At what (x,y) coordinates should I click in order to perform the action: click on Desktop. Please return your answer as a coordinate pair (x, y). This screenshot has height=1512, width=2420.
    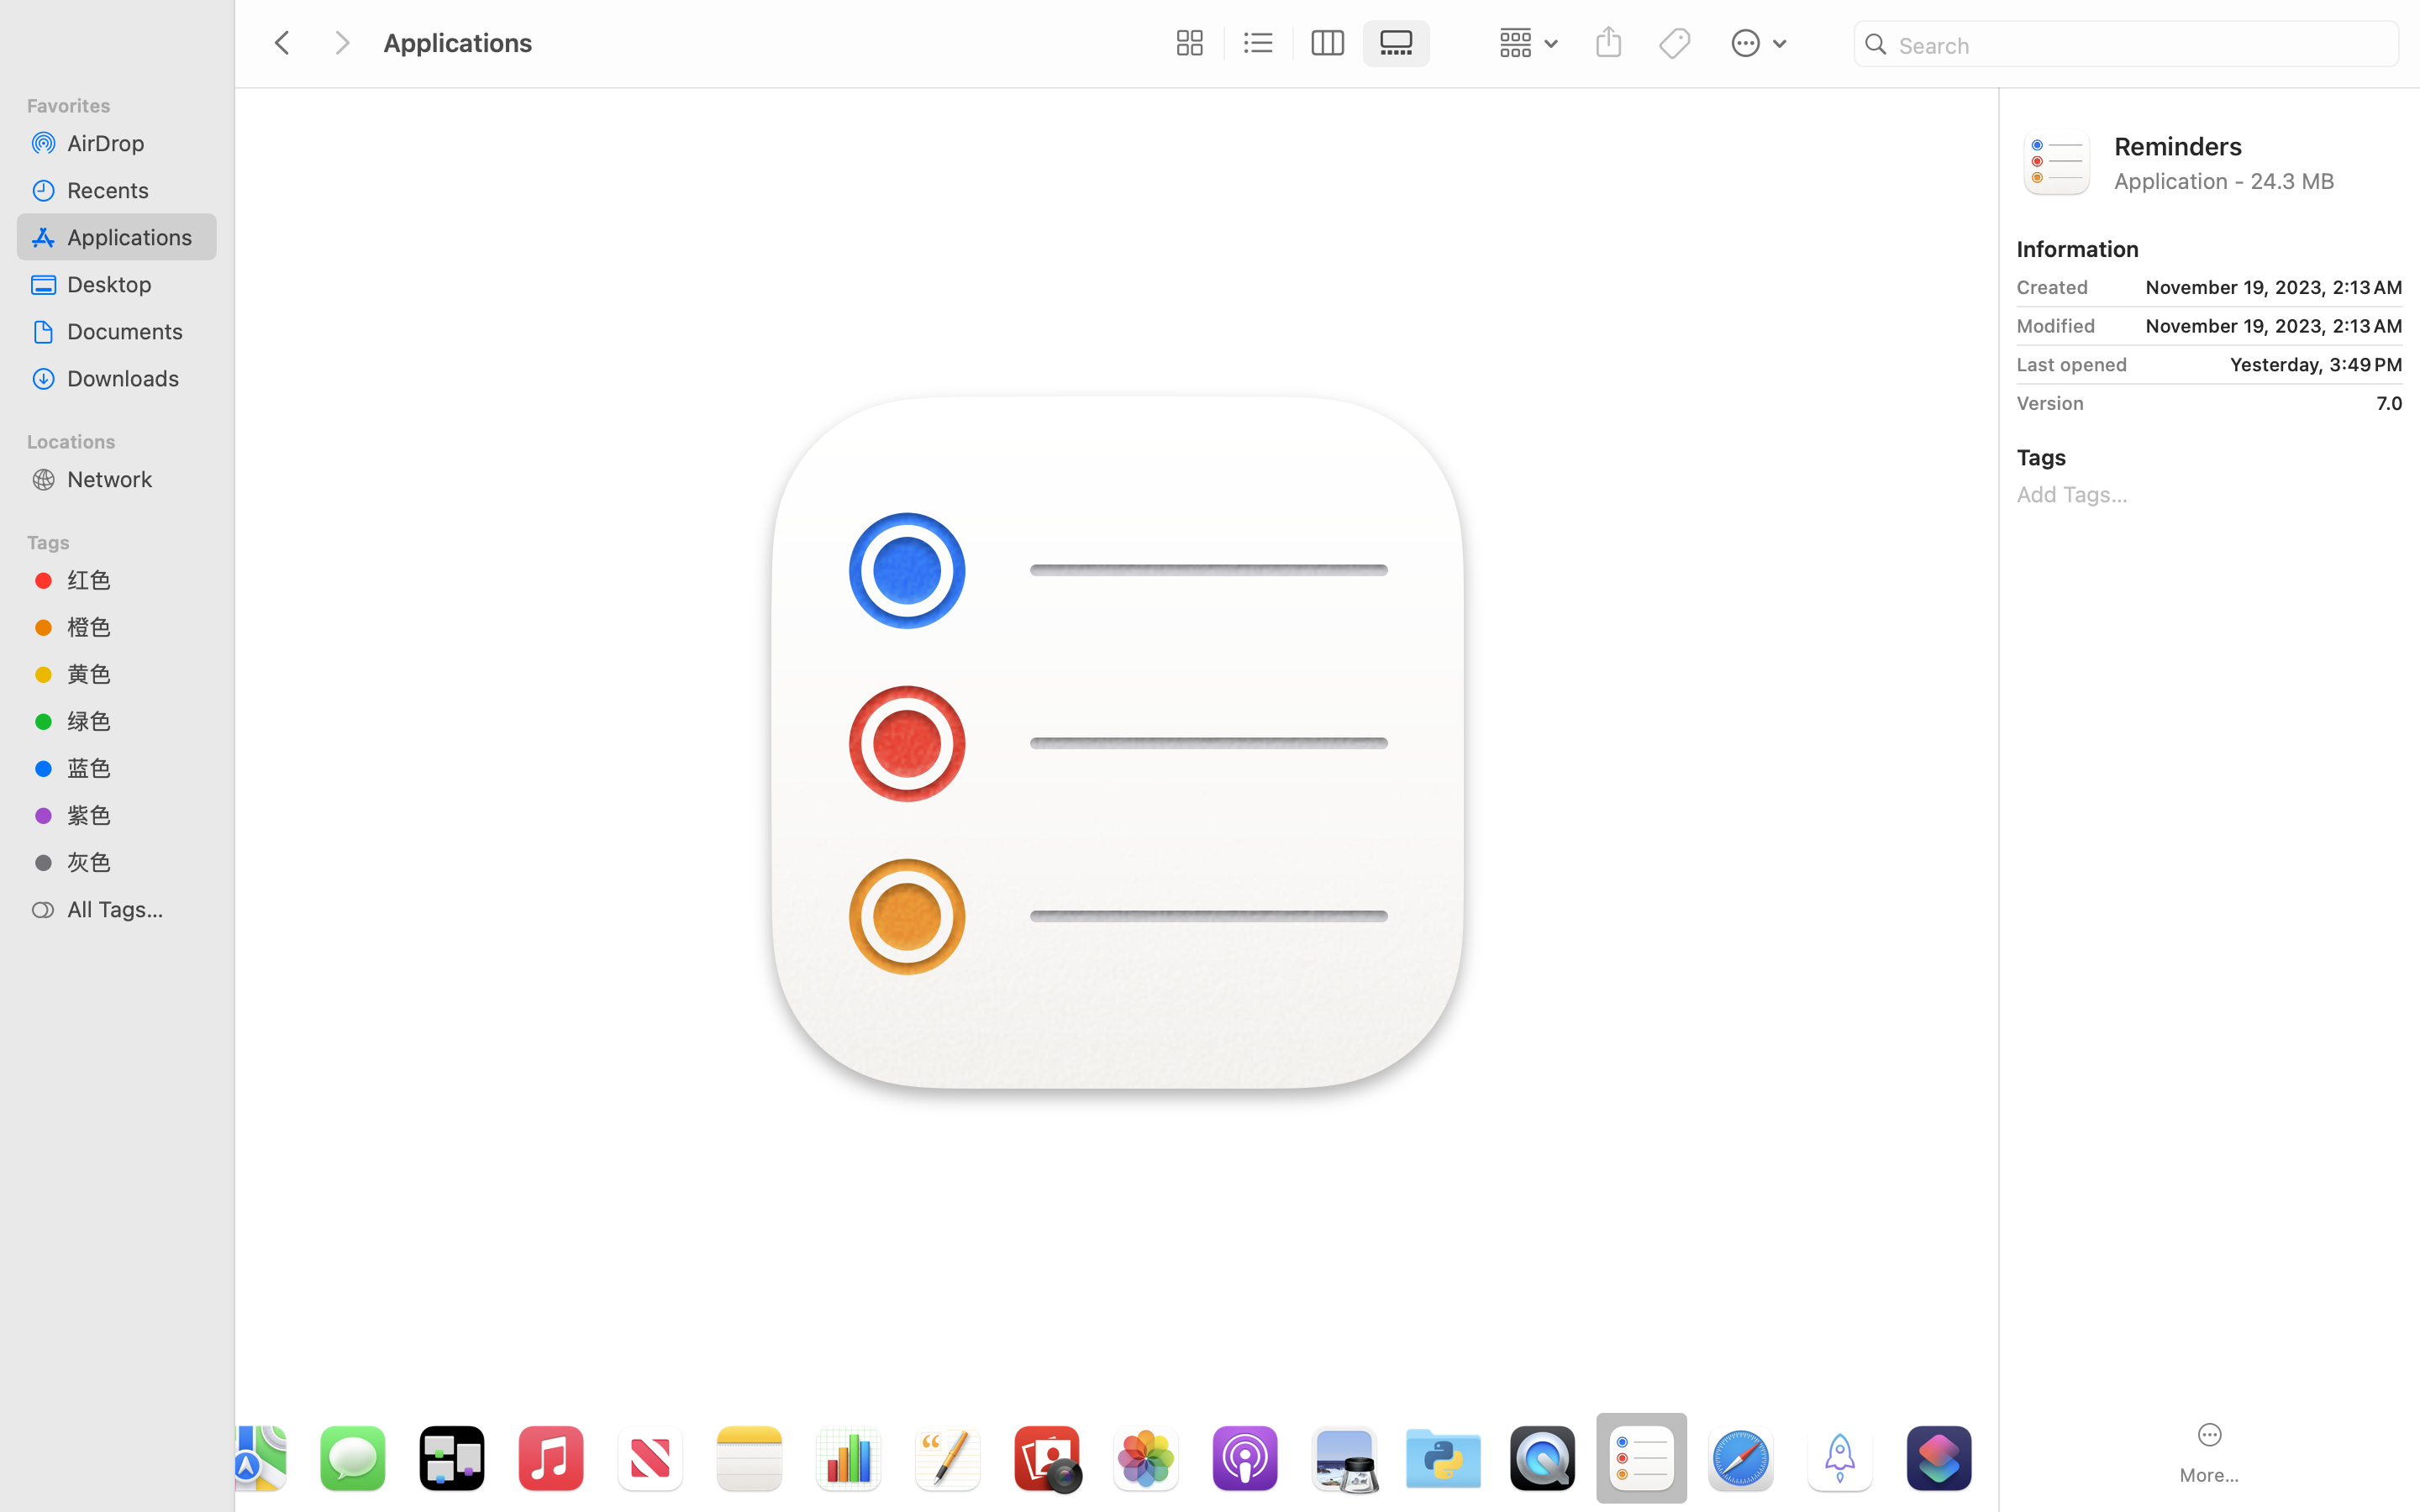
    Looking at the image, I should click on (135, 284).